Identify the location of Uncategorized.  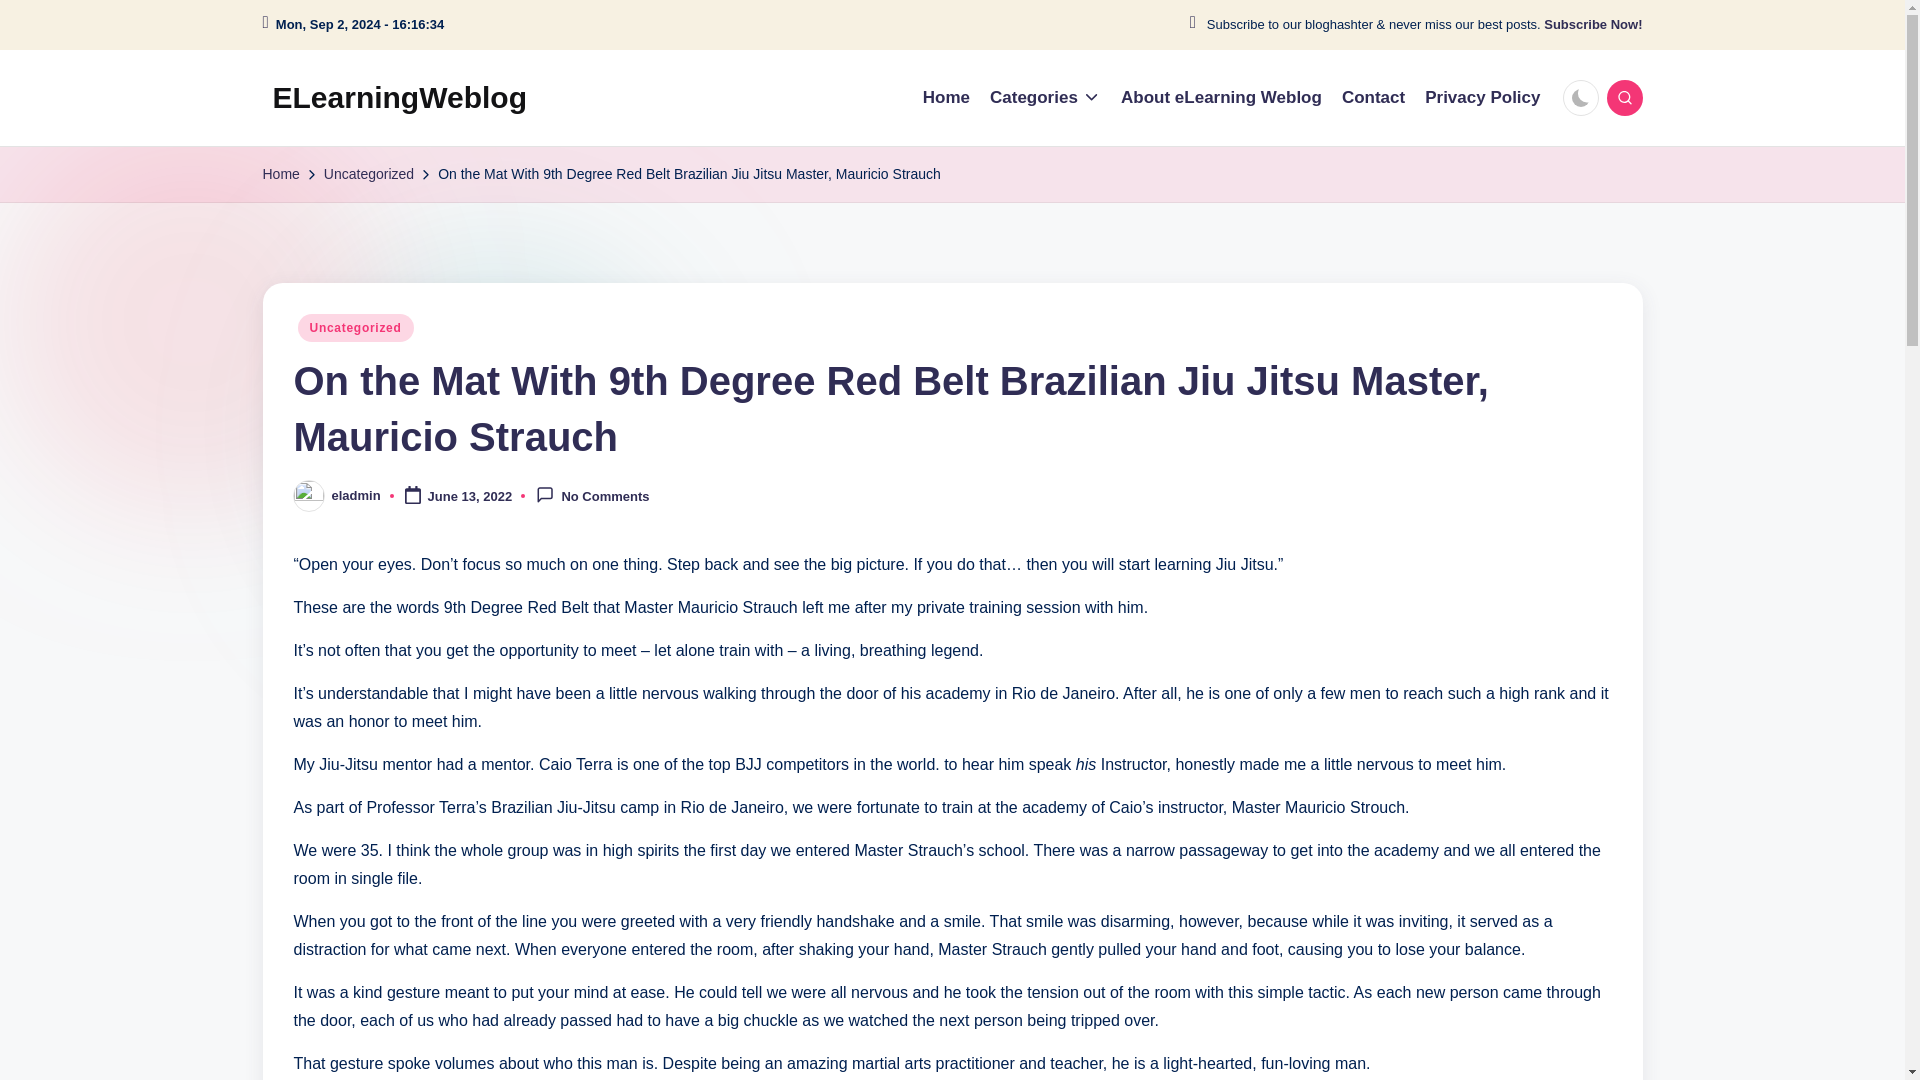
(369, 174).